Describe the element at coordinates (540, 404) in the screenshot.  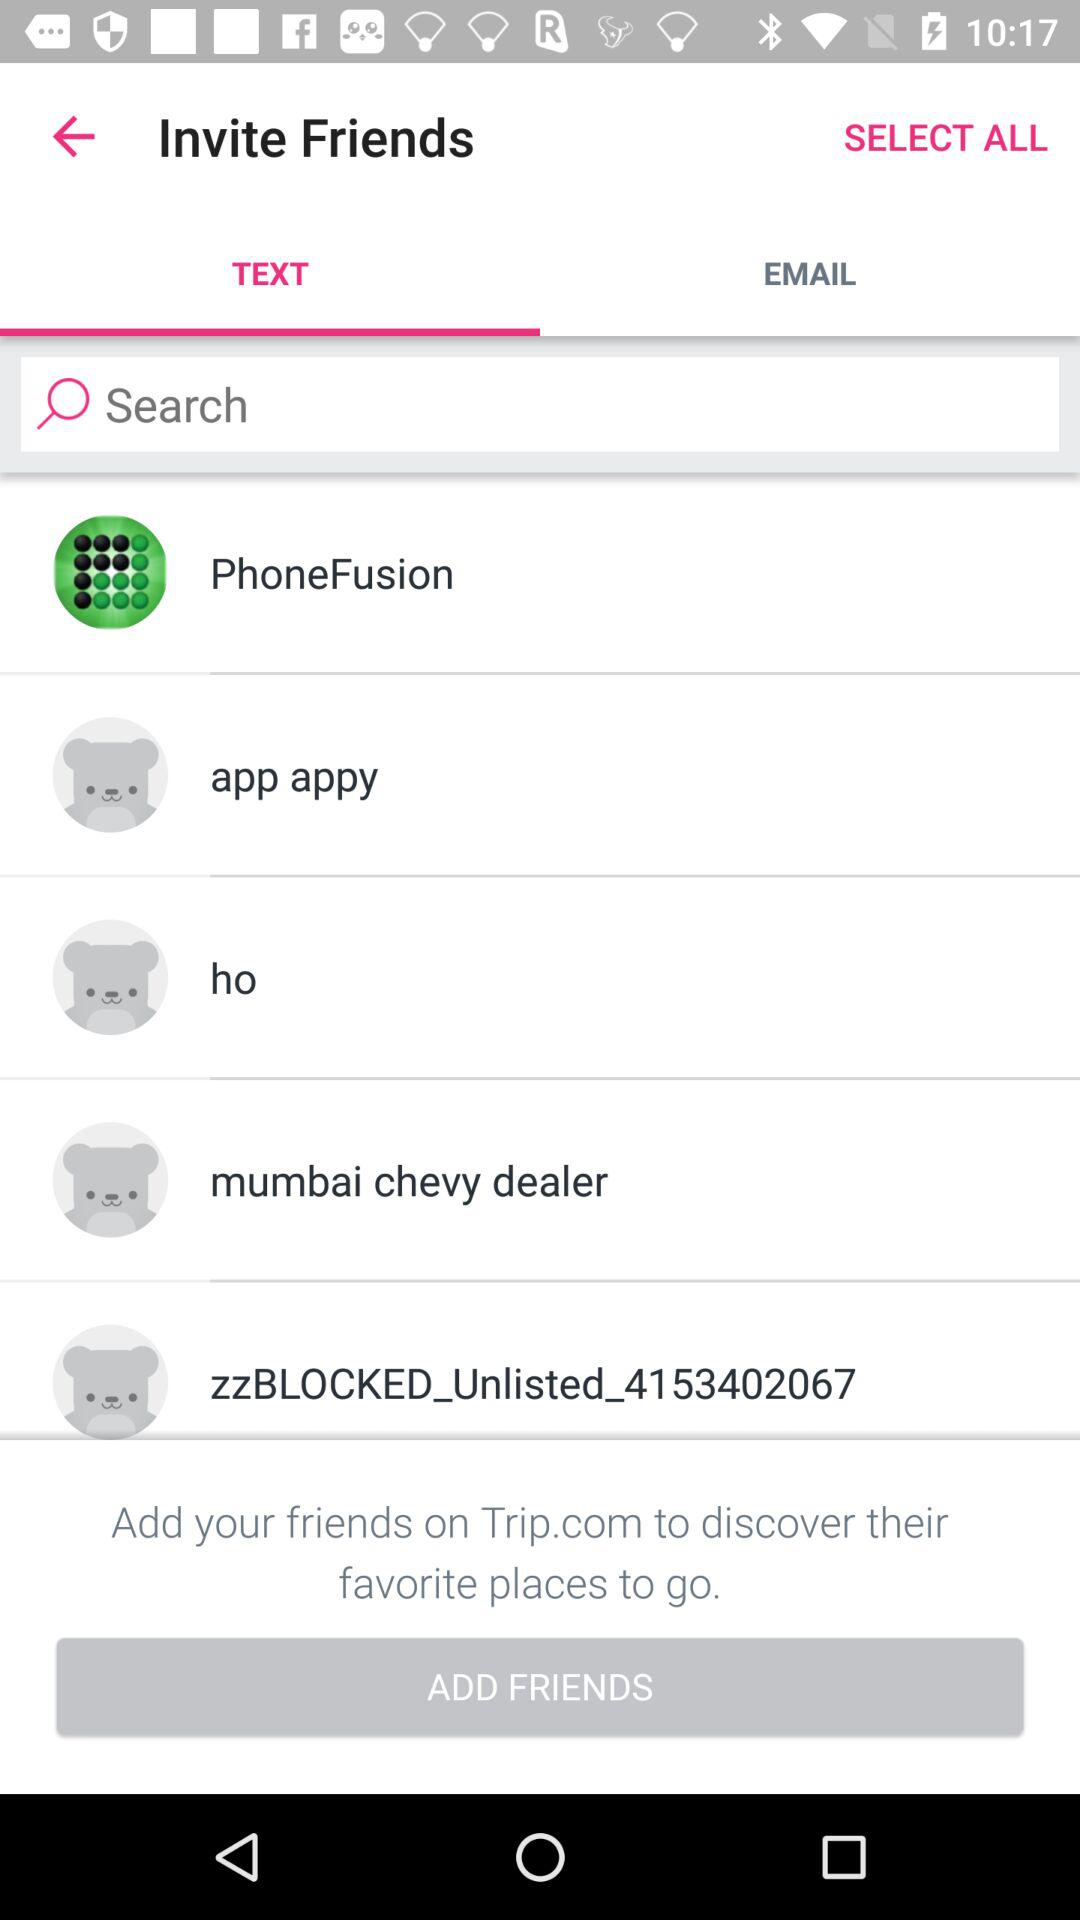
I see `search options` at that location.